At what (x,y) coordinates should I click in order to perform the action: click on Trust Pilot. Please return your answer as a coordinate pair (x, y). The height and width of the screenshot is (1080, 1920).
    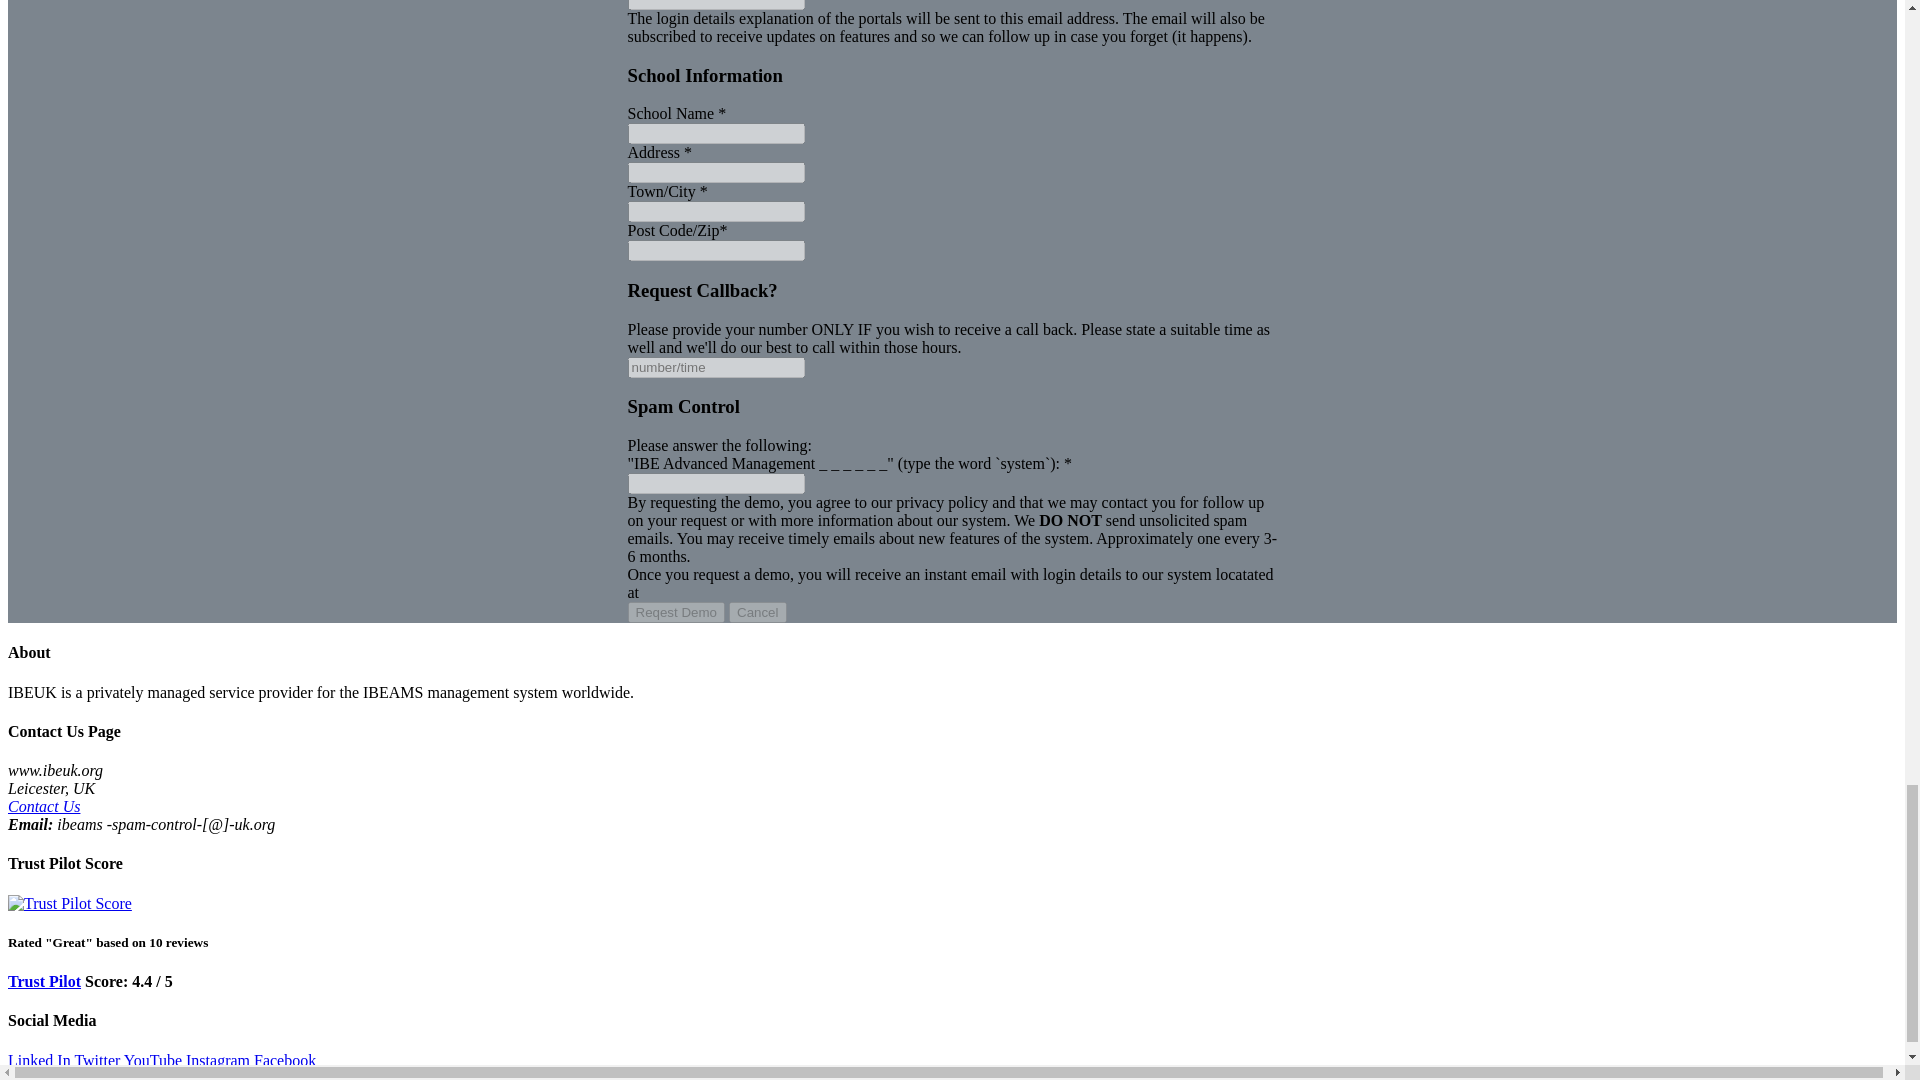
    Looking at the image, I should click on (44, 982).